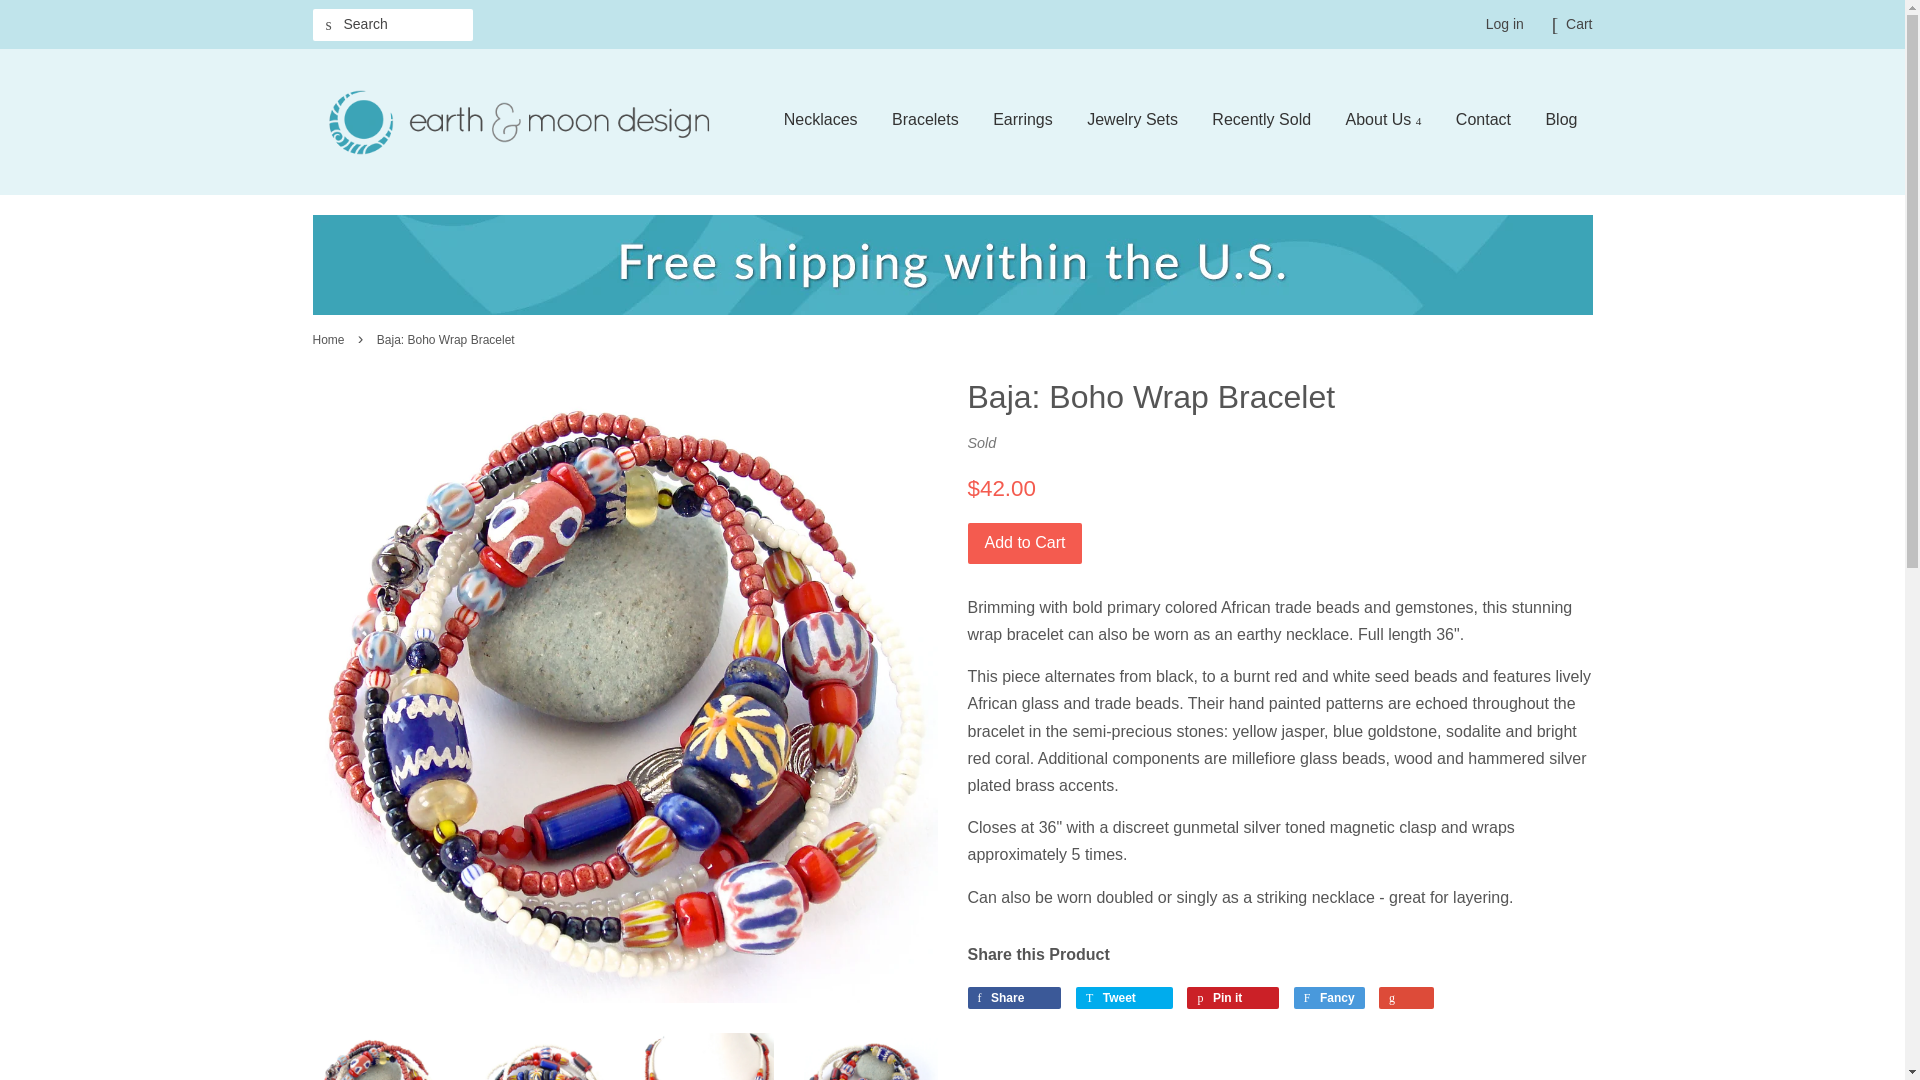 The height and width of the screenshot is (1080, 1920). I want to click on See all products tagged 'Sold', so click(982, 443).